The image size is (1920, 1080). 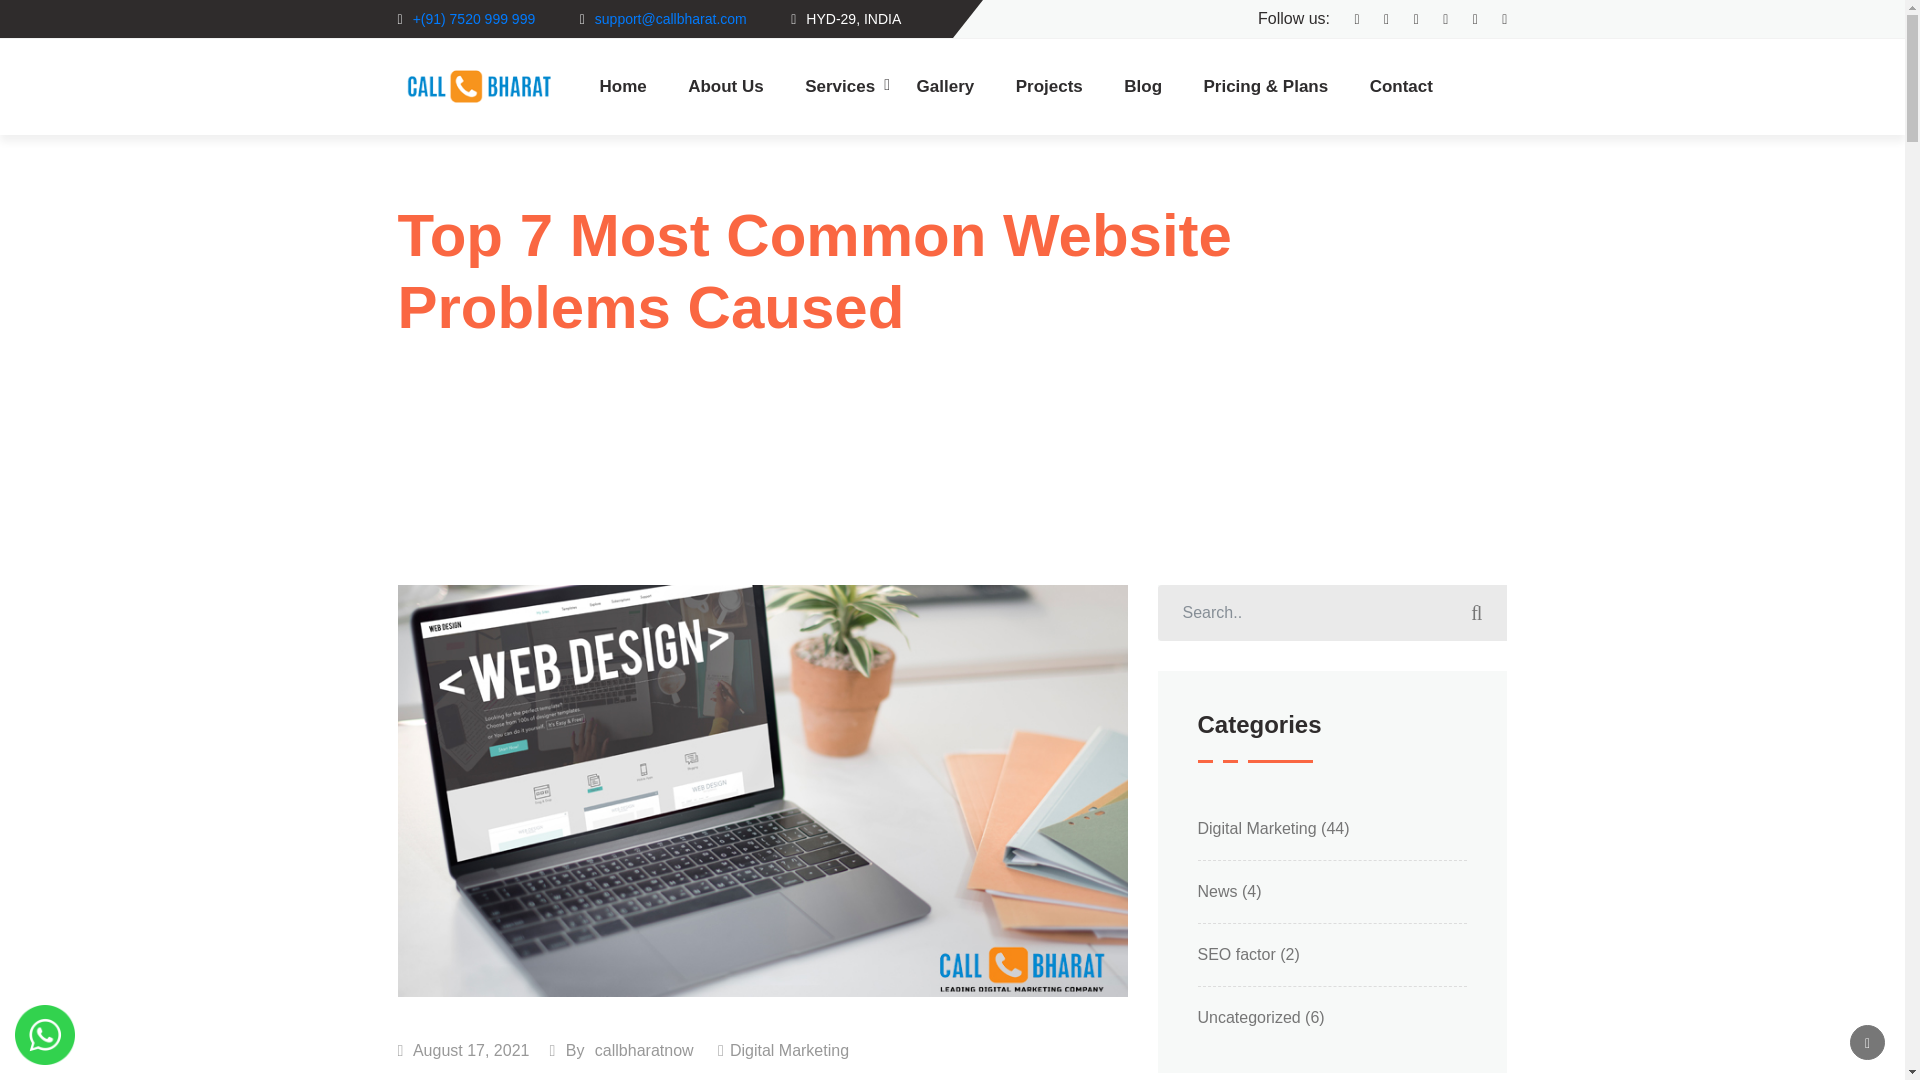 I want to click on Back to Top, so click(x=1868, y=1042).